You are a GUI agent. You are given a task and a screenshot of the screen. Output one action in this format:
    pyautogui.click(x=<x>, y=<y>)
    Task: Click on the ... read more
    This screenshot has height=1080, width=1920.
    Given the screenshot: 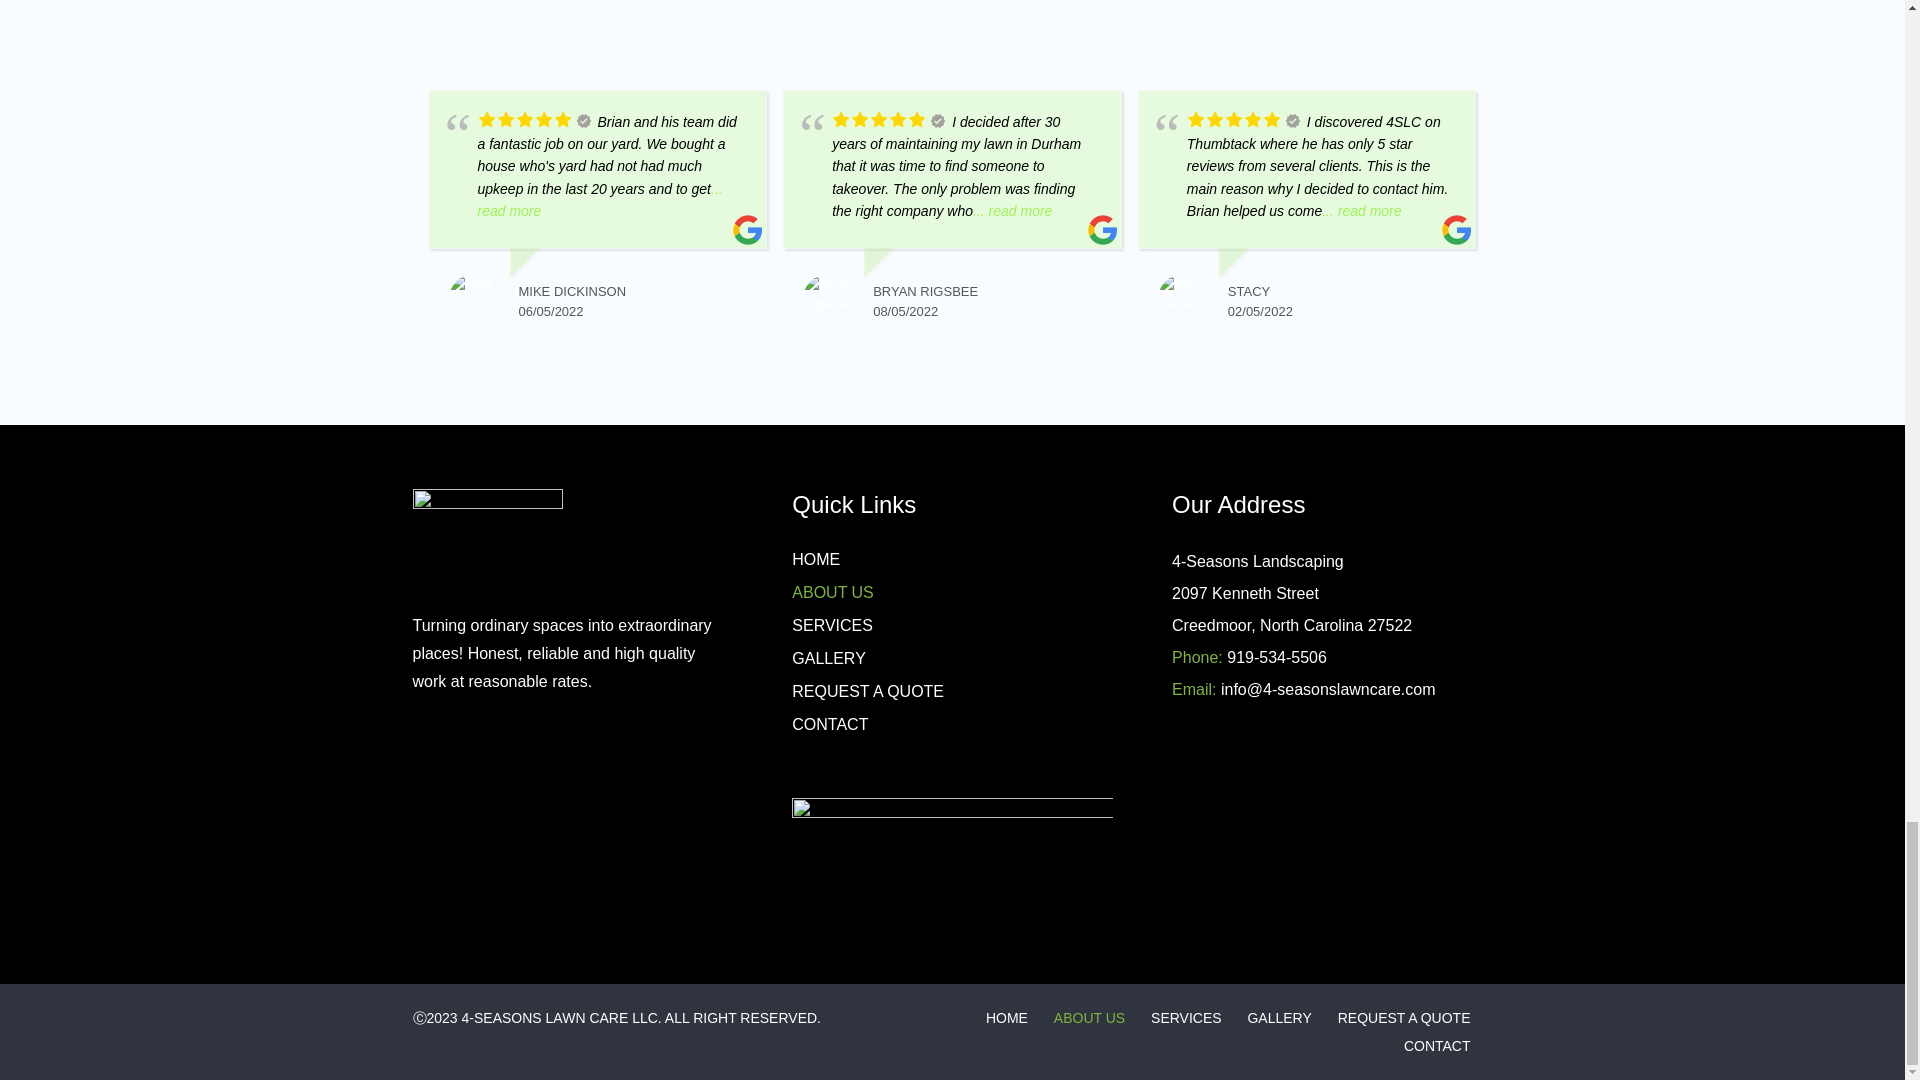 What is the action you would take?
    pyautogui.click(x=600, y=200)
    